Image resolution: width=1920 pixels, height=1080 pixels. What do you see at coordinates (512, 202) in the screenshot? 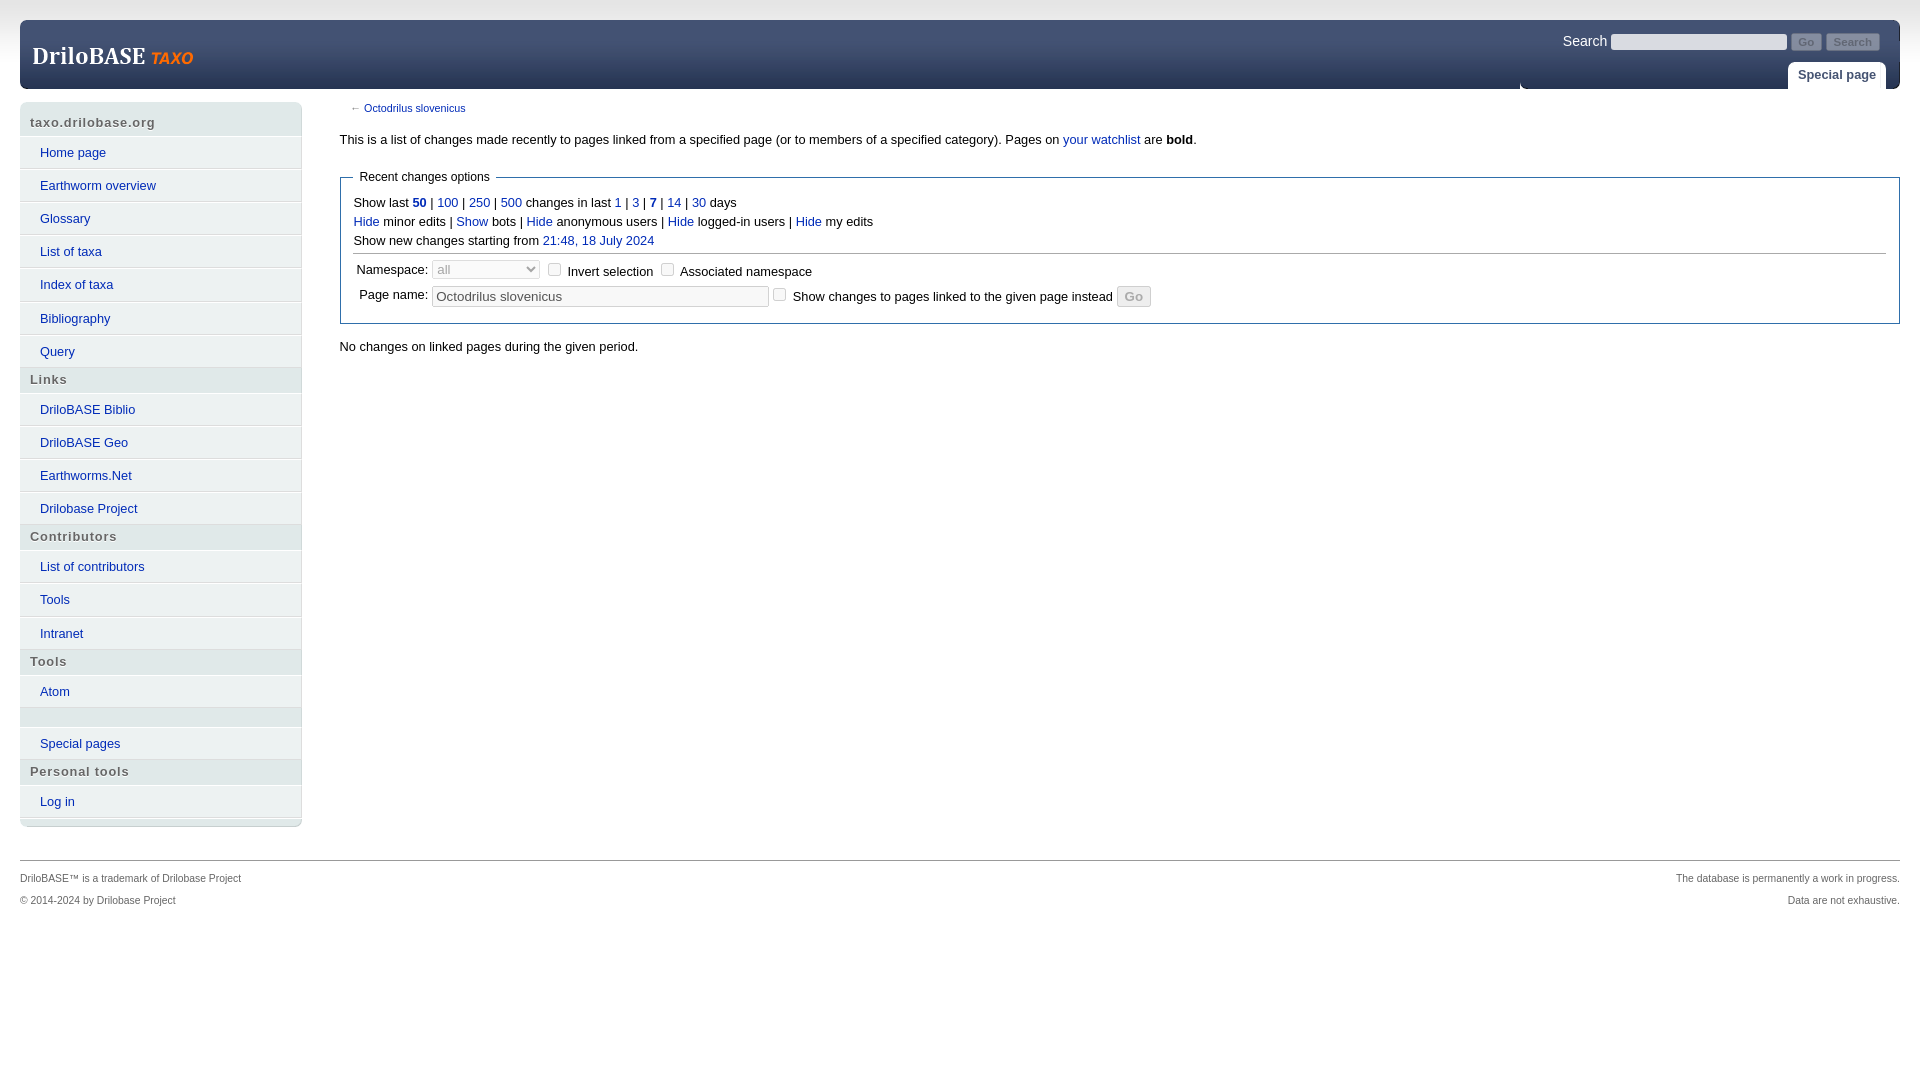
I see `500` at bounding box center [512, 202].